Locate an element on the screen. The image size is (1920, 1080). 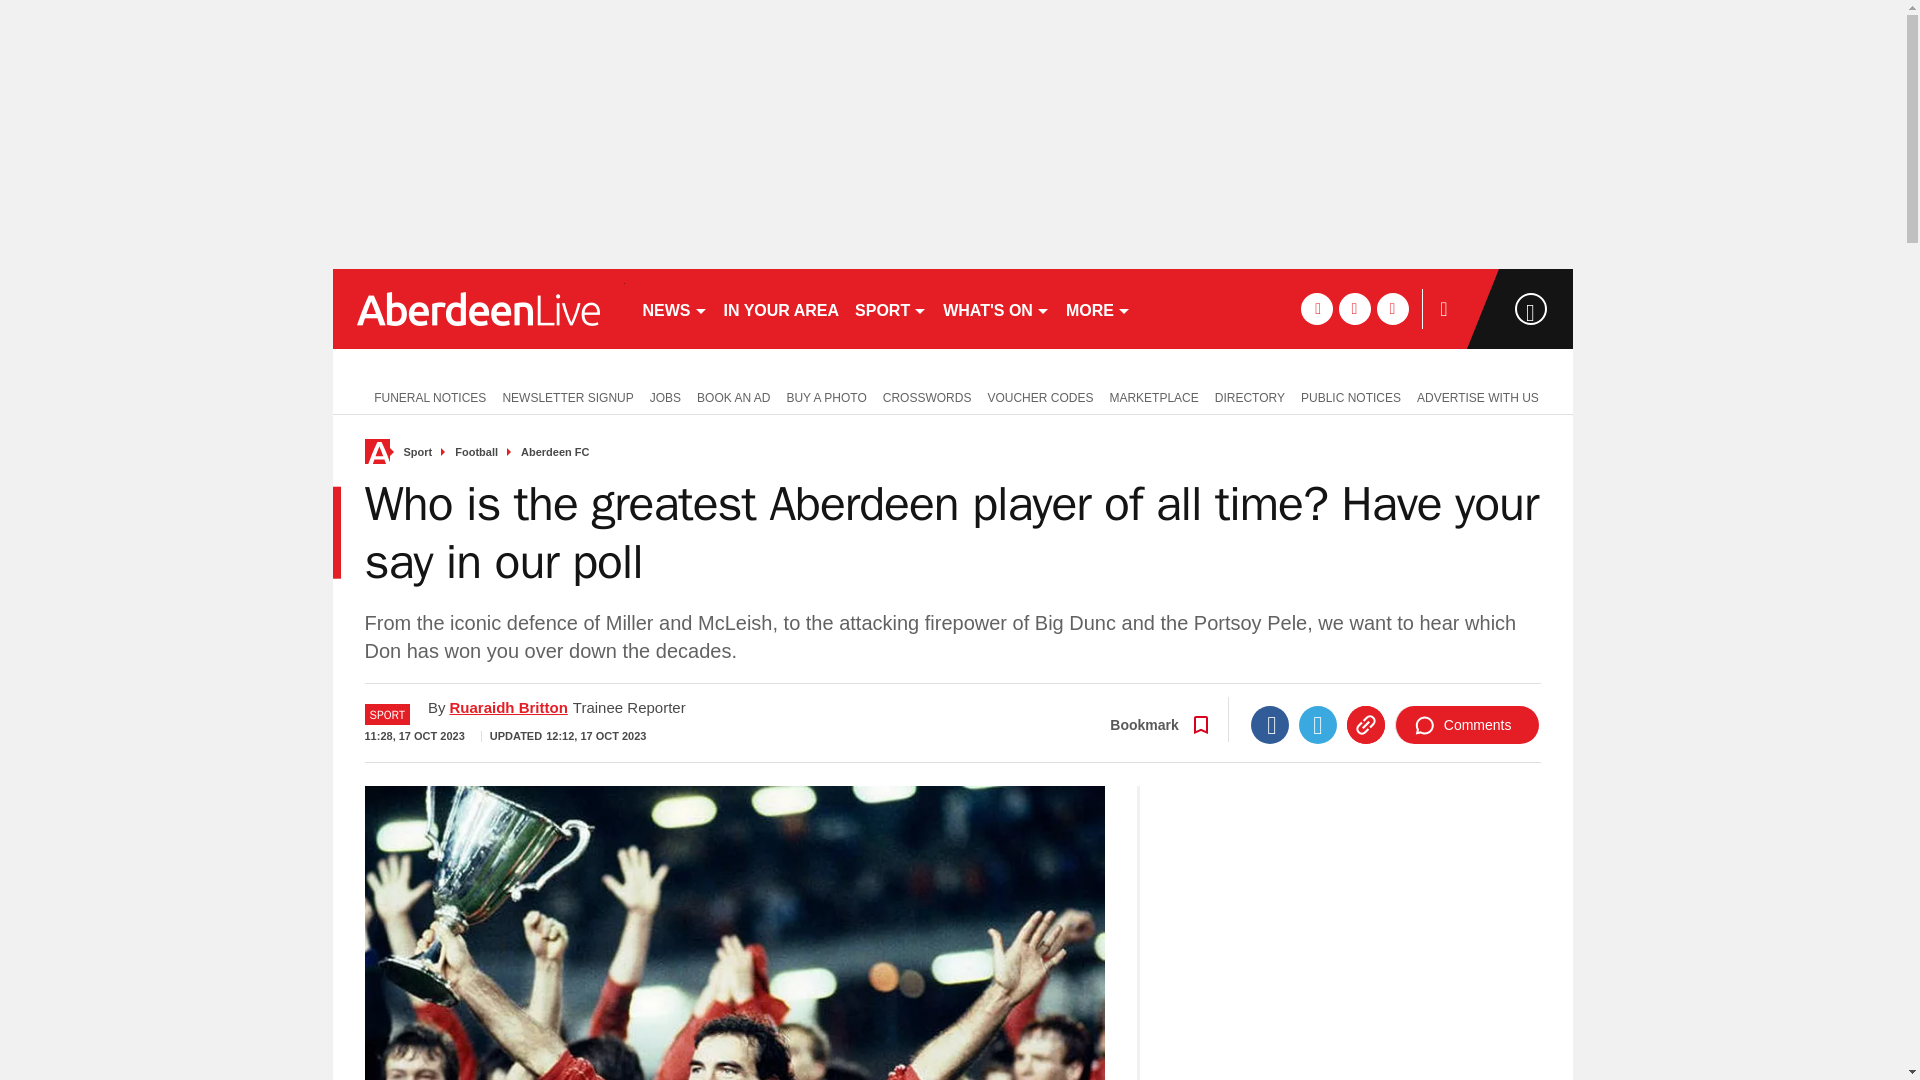
instagram is located at coordinates (1392, 308).